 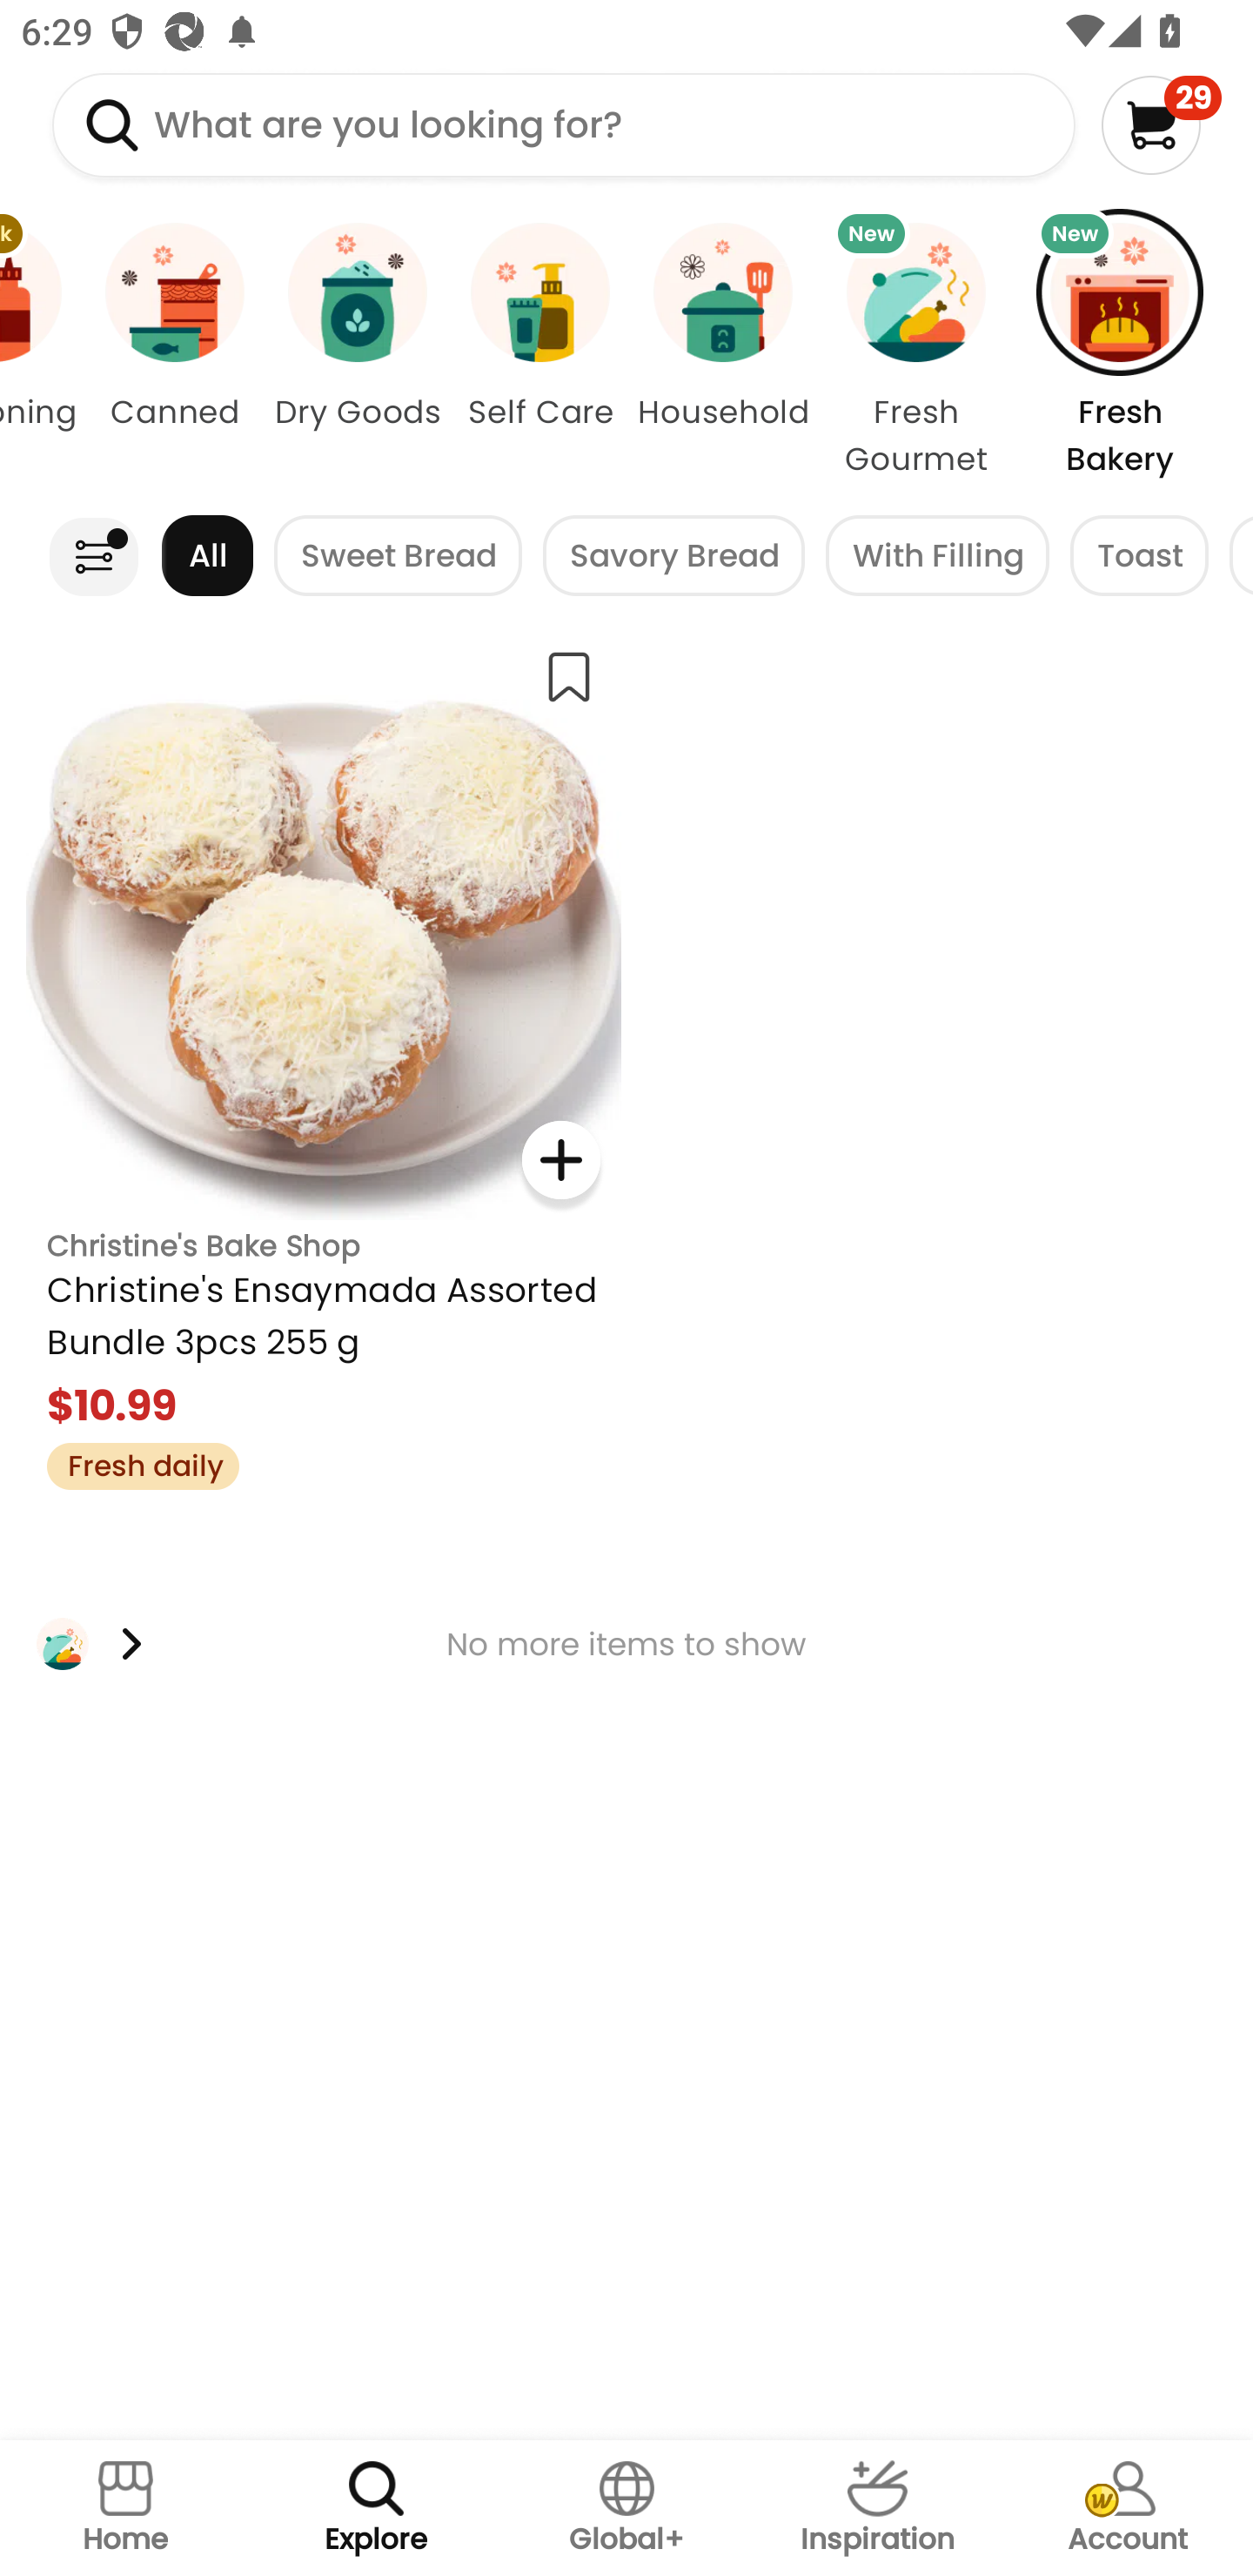 I want to click on All, so click(x=207, y=555).